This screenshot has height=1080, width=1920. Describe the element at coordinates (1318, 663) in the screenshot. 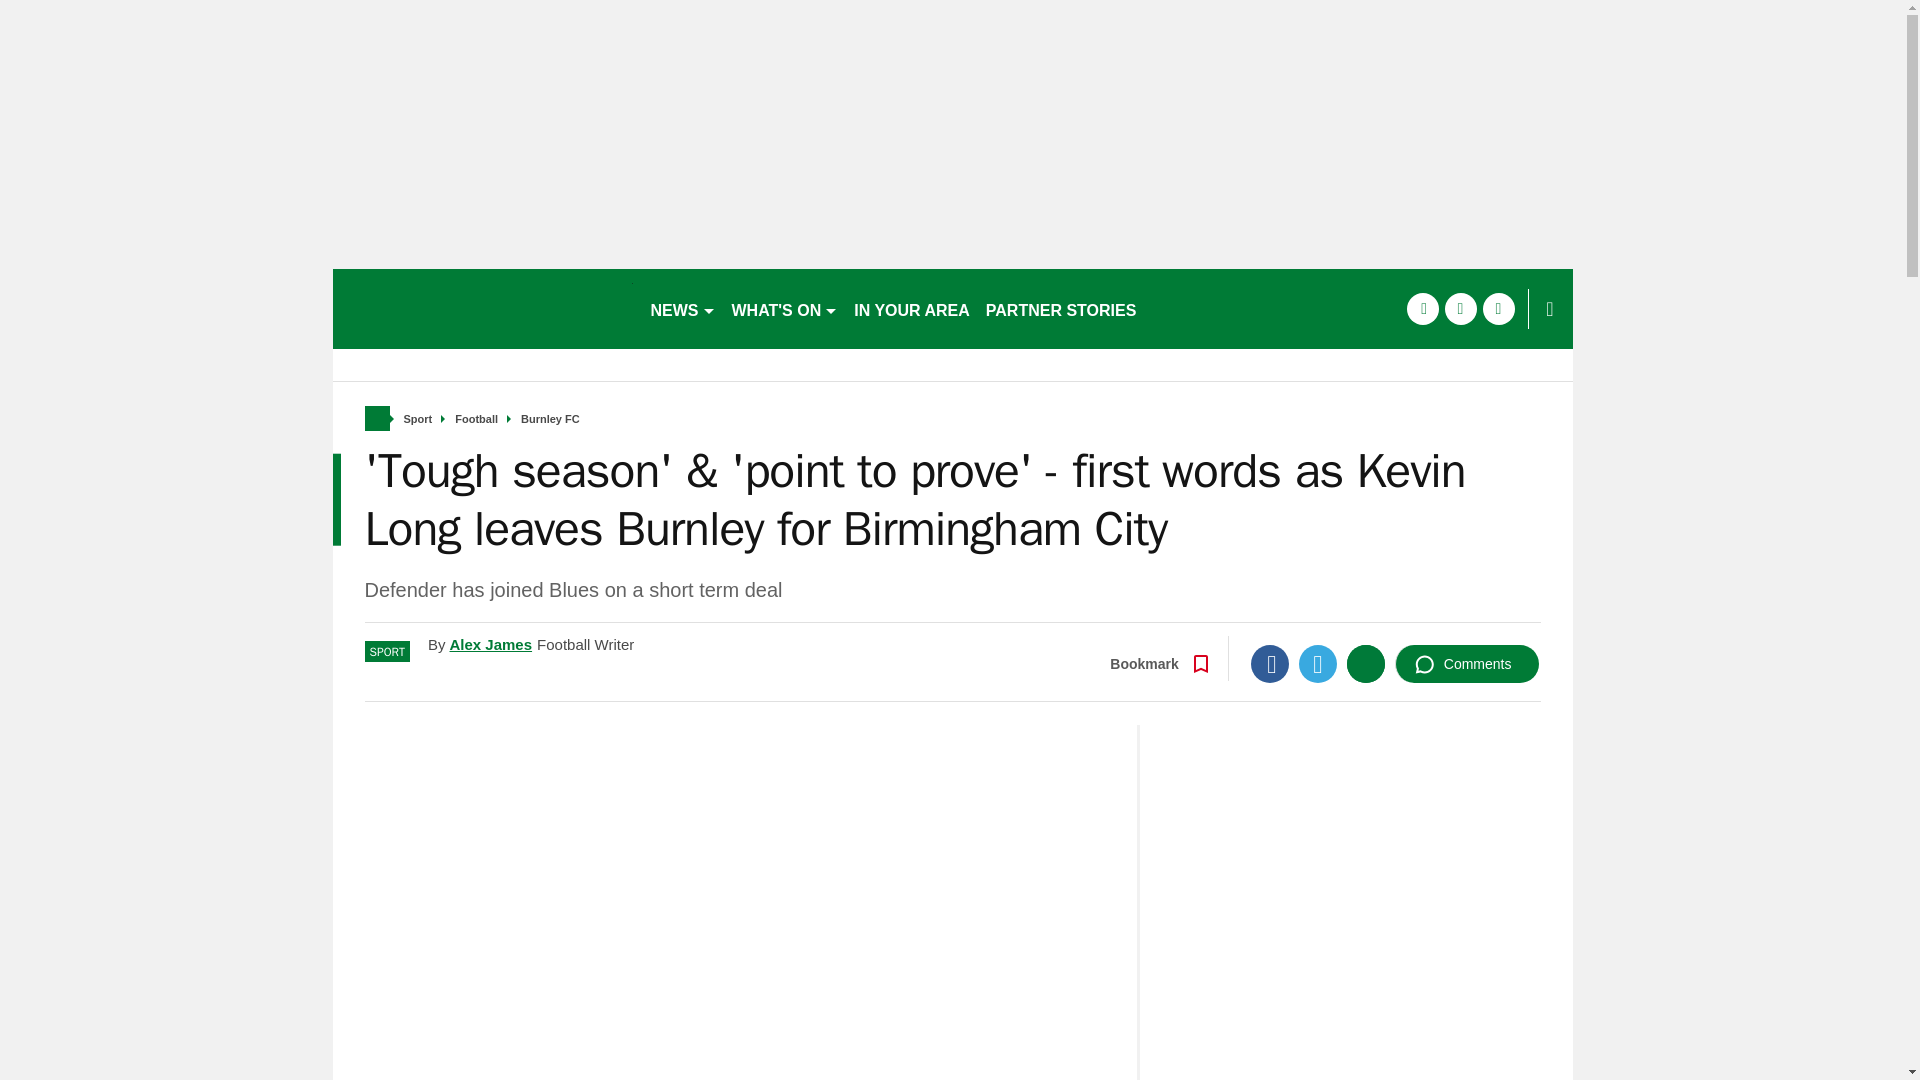

I see `Twitter` at that location.